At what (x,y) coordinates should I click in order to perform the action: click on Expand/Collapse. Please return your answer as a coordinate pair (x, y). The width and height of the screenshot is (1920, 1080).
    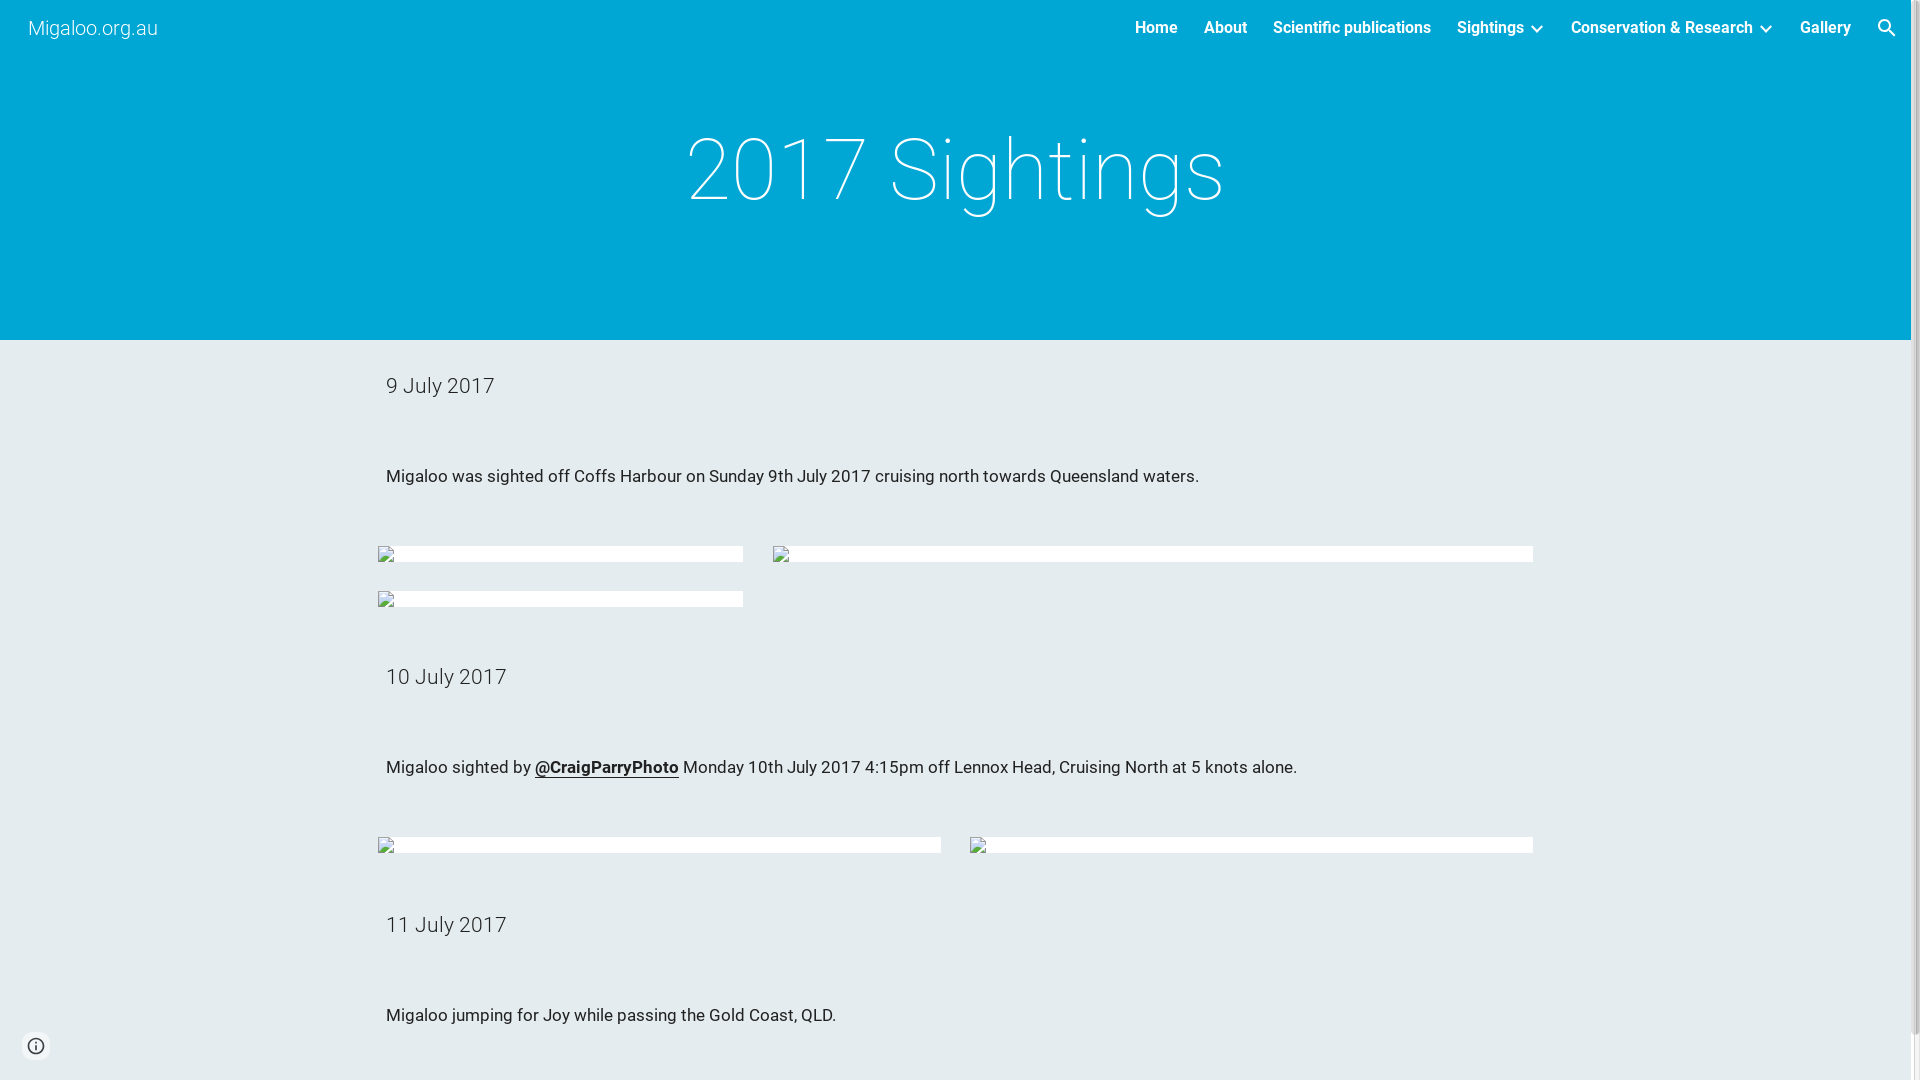
    Looking at the image, I should click on (1765, 28).